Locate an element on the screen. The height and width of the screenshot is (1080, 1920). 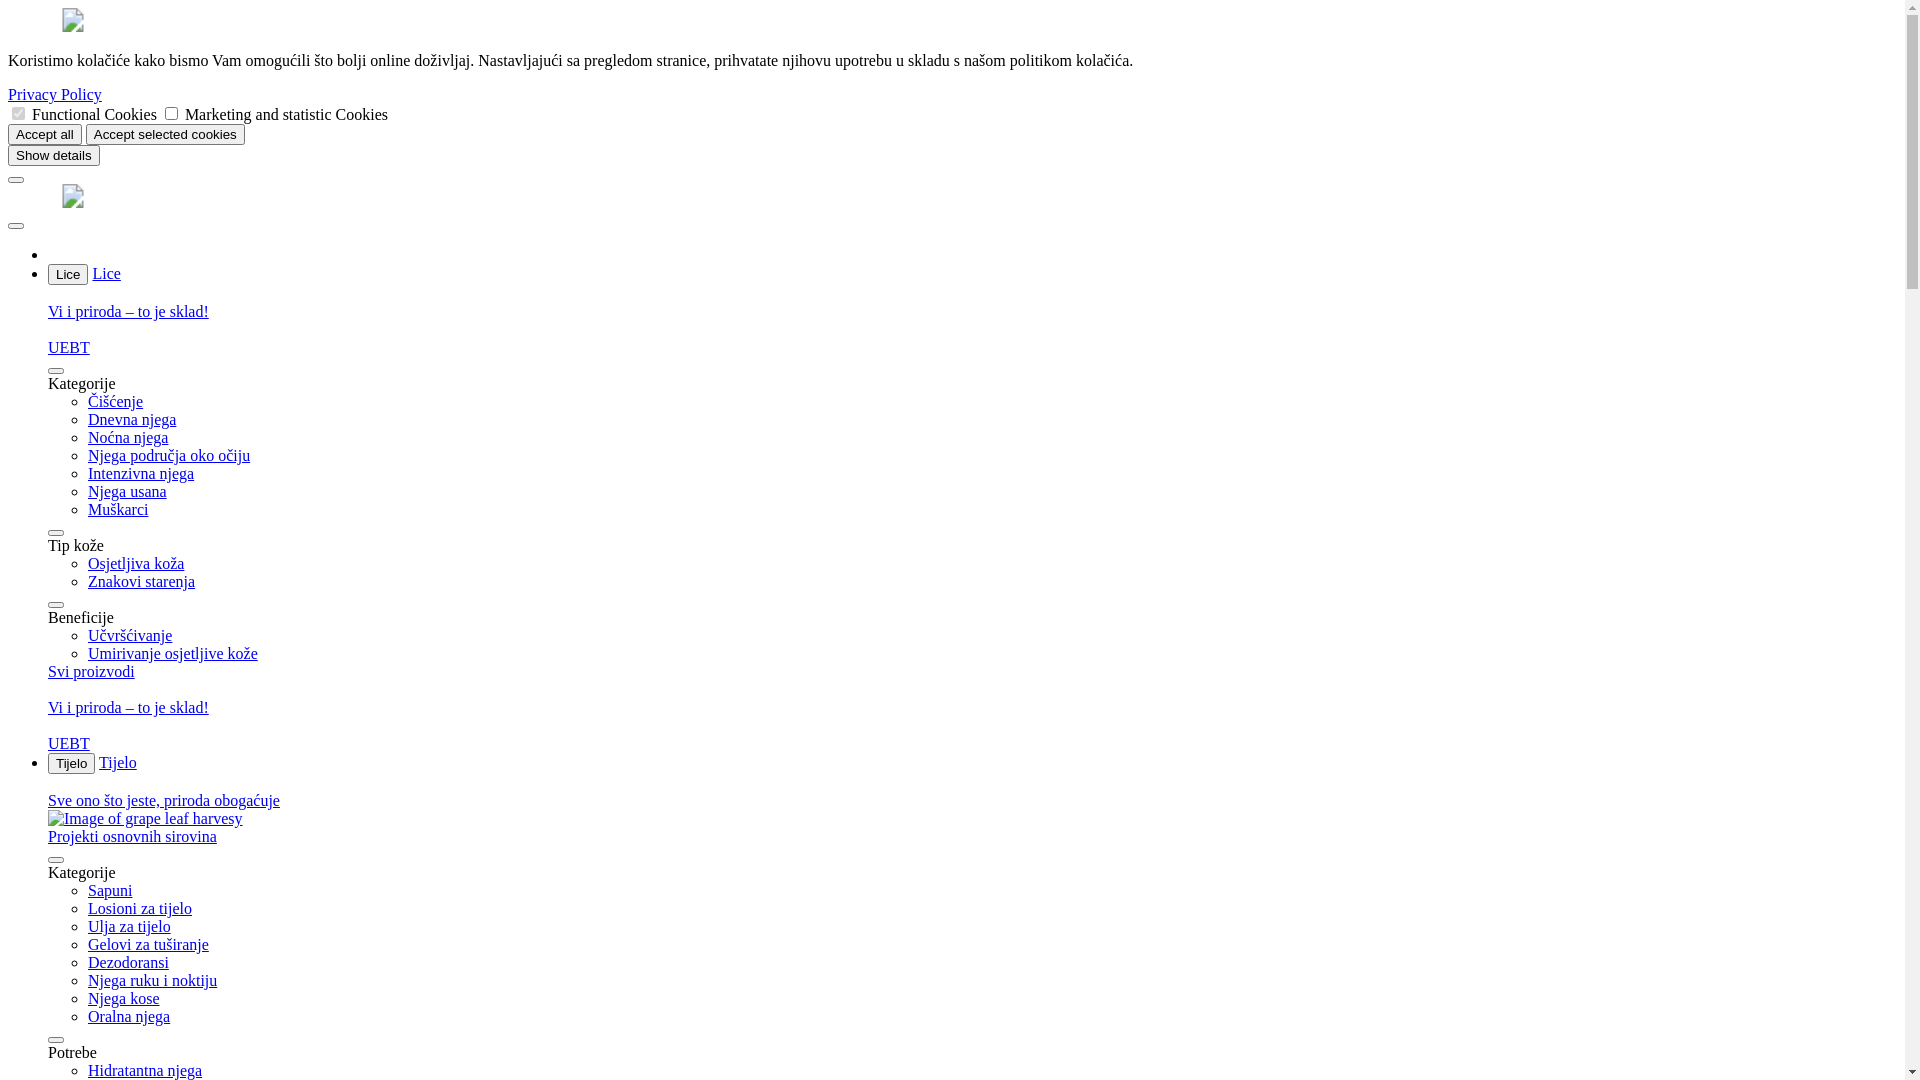
Lice is located at coordinates (68, 274).